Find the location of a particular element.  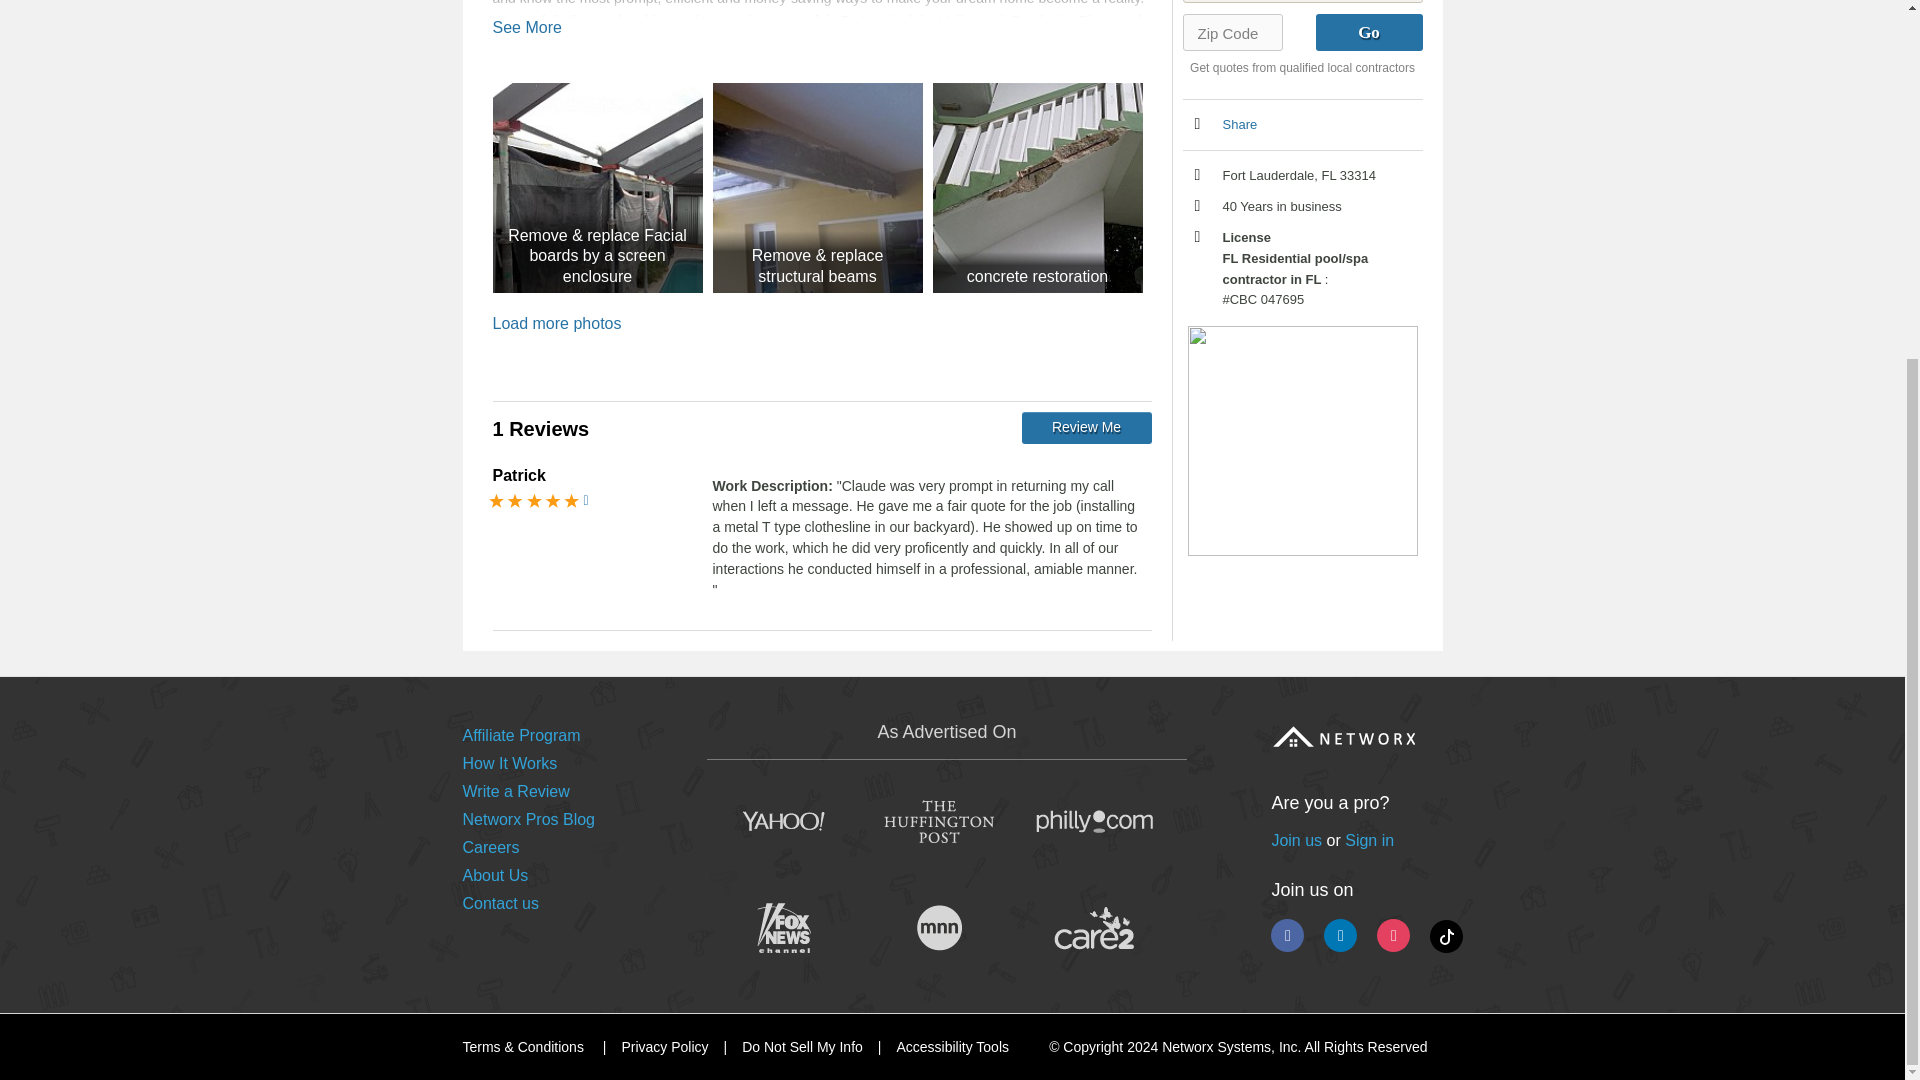

Go is located at coordinates (1368, 32).